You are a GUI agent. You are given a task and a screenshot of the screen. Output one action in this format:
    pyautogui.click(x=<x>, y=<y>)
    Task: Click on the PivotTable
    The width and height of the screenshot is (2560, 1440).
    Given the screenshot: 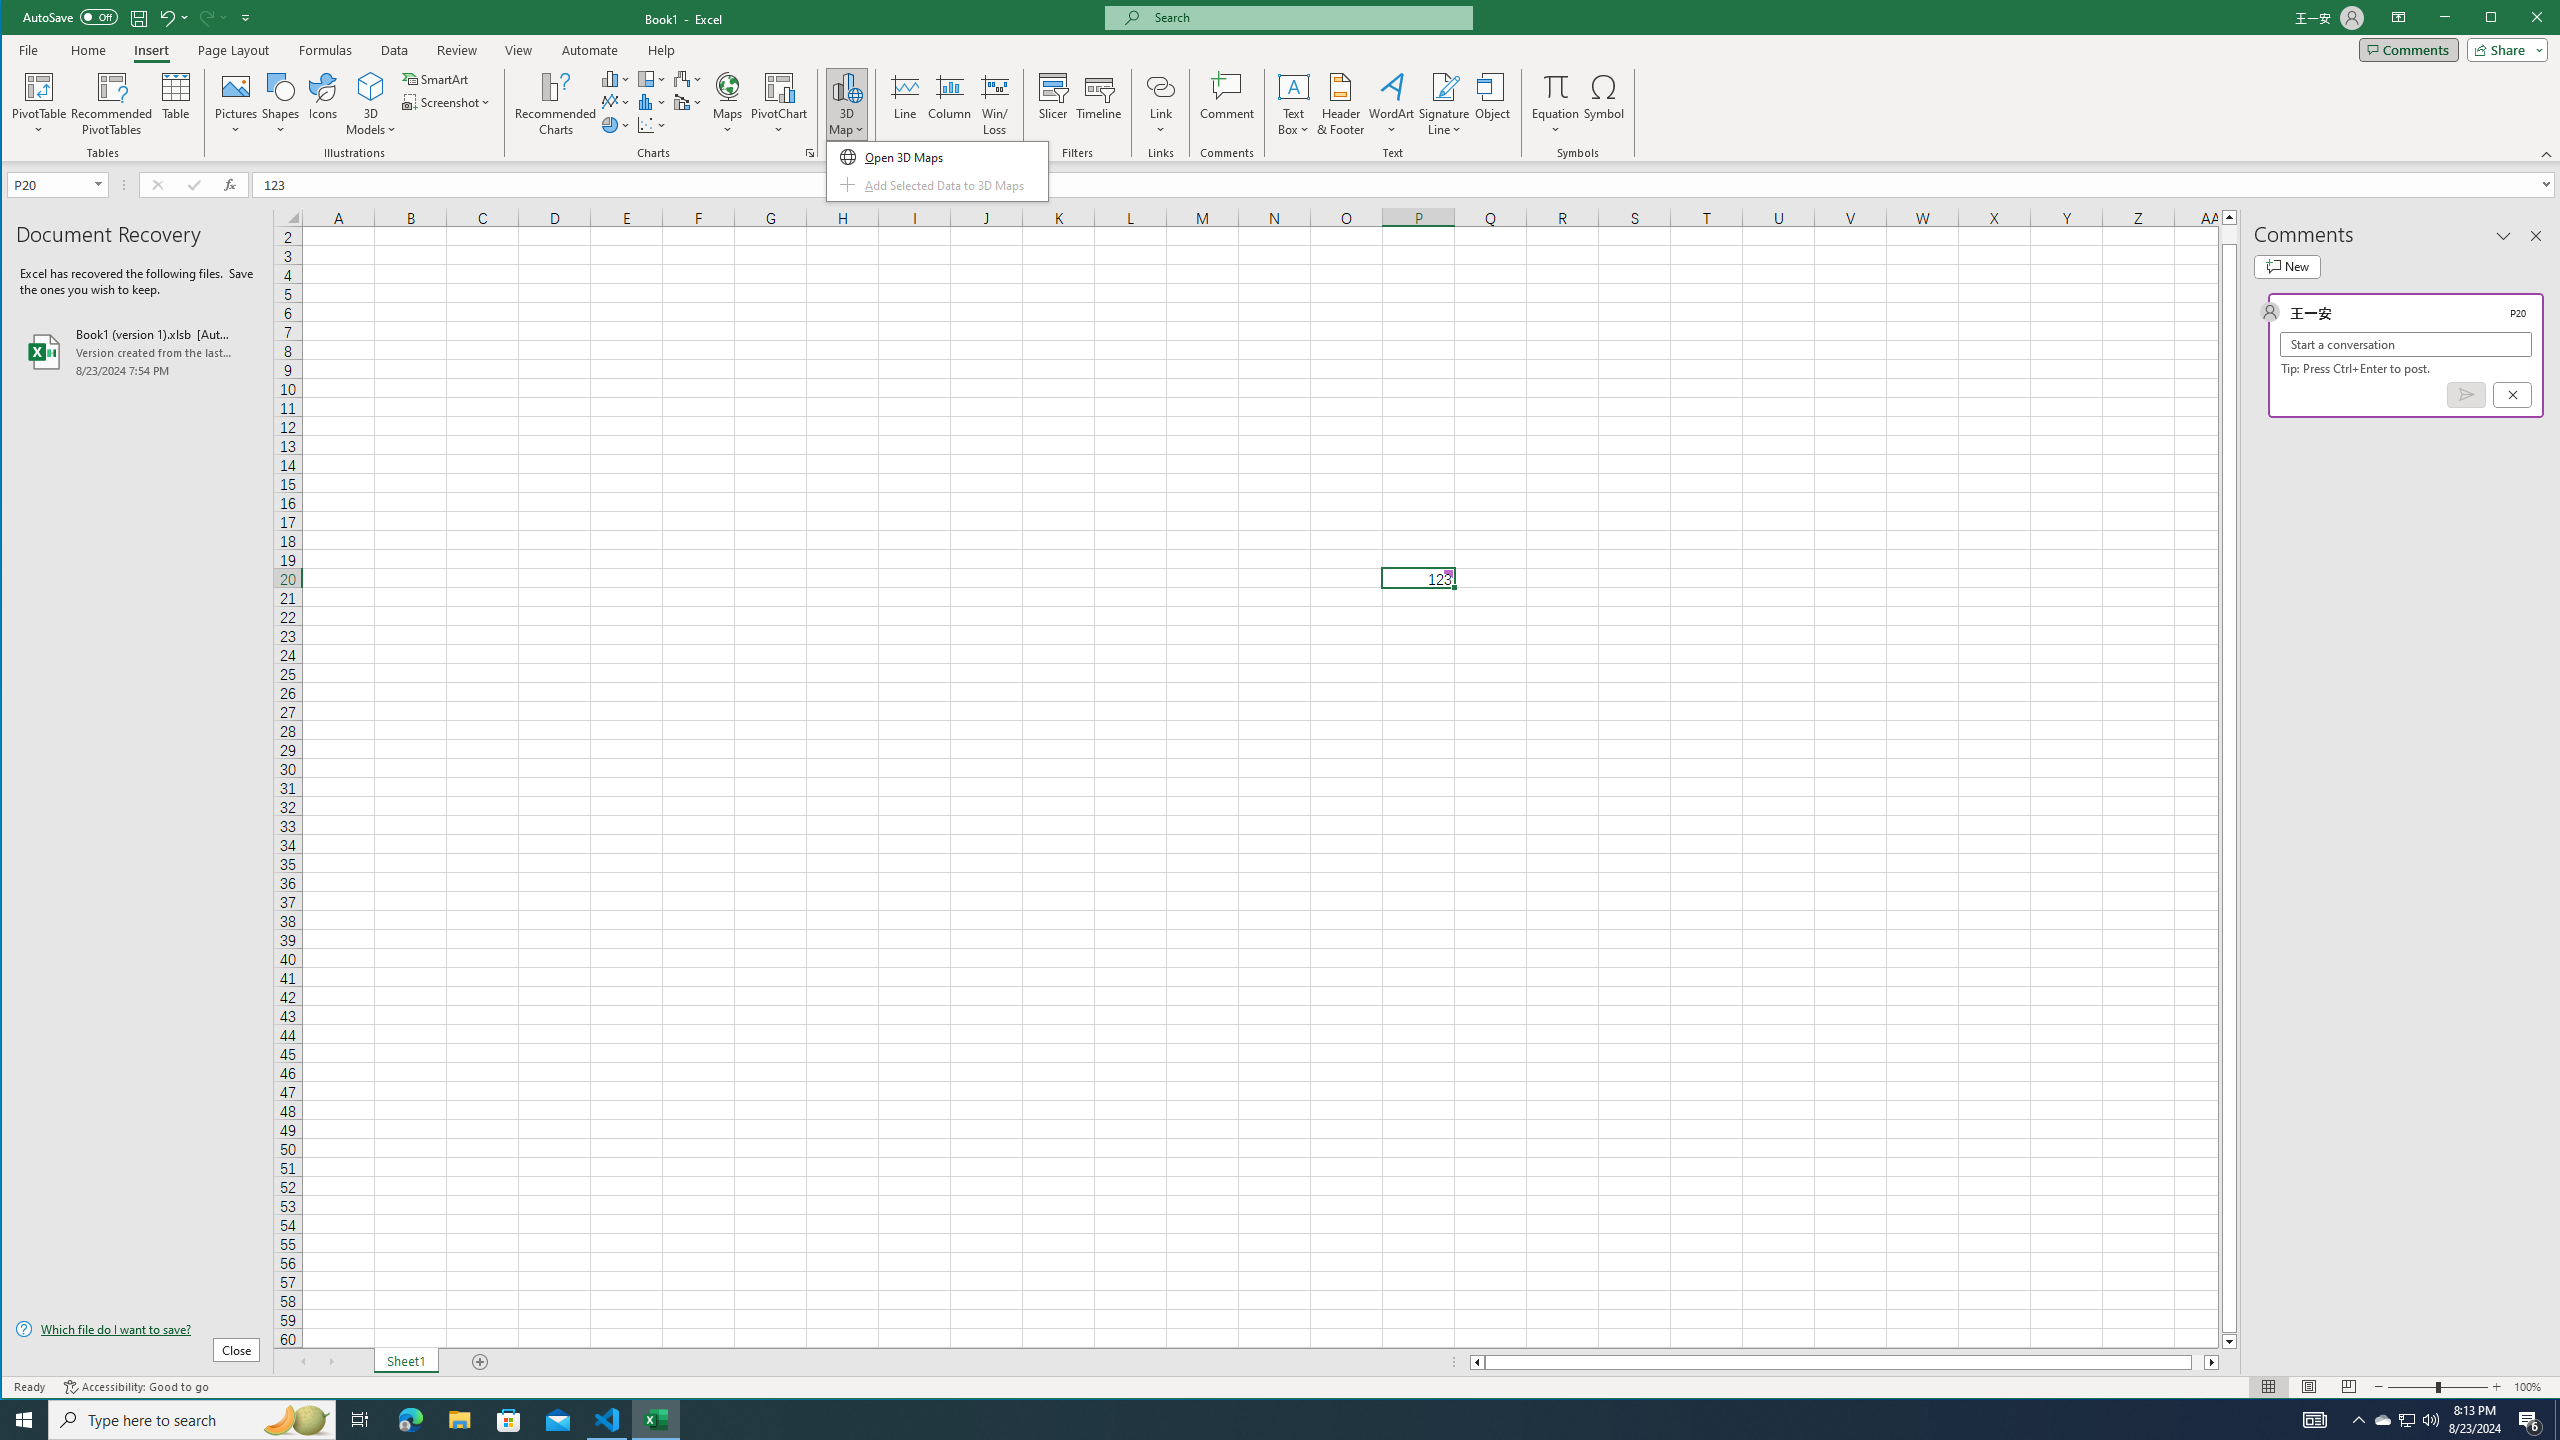 What is the action you would take?
    pyautogui.click(x=40, y=86)
    